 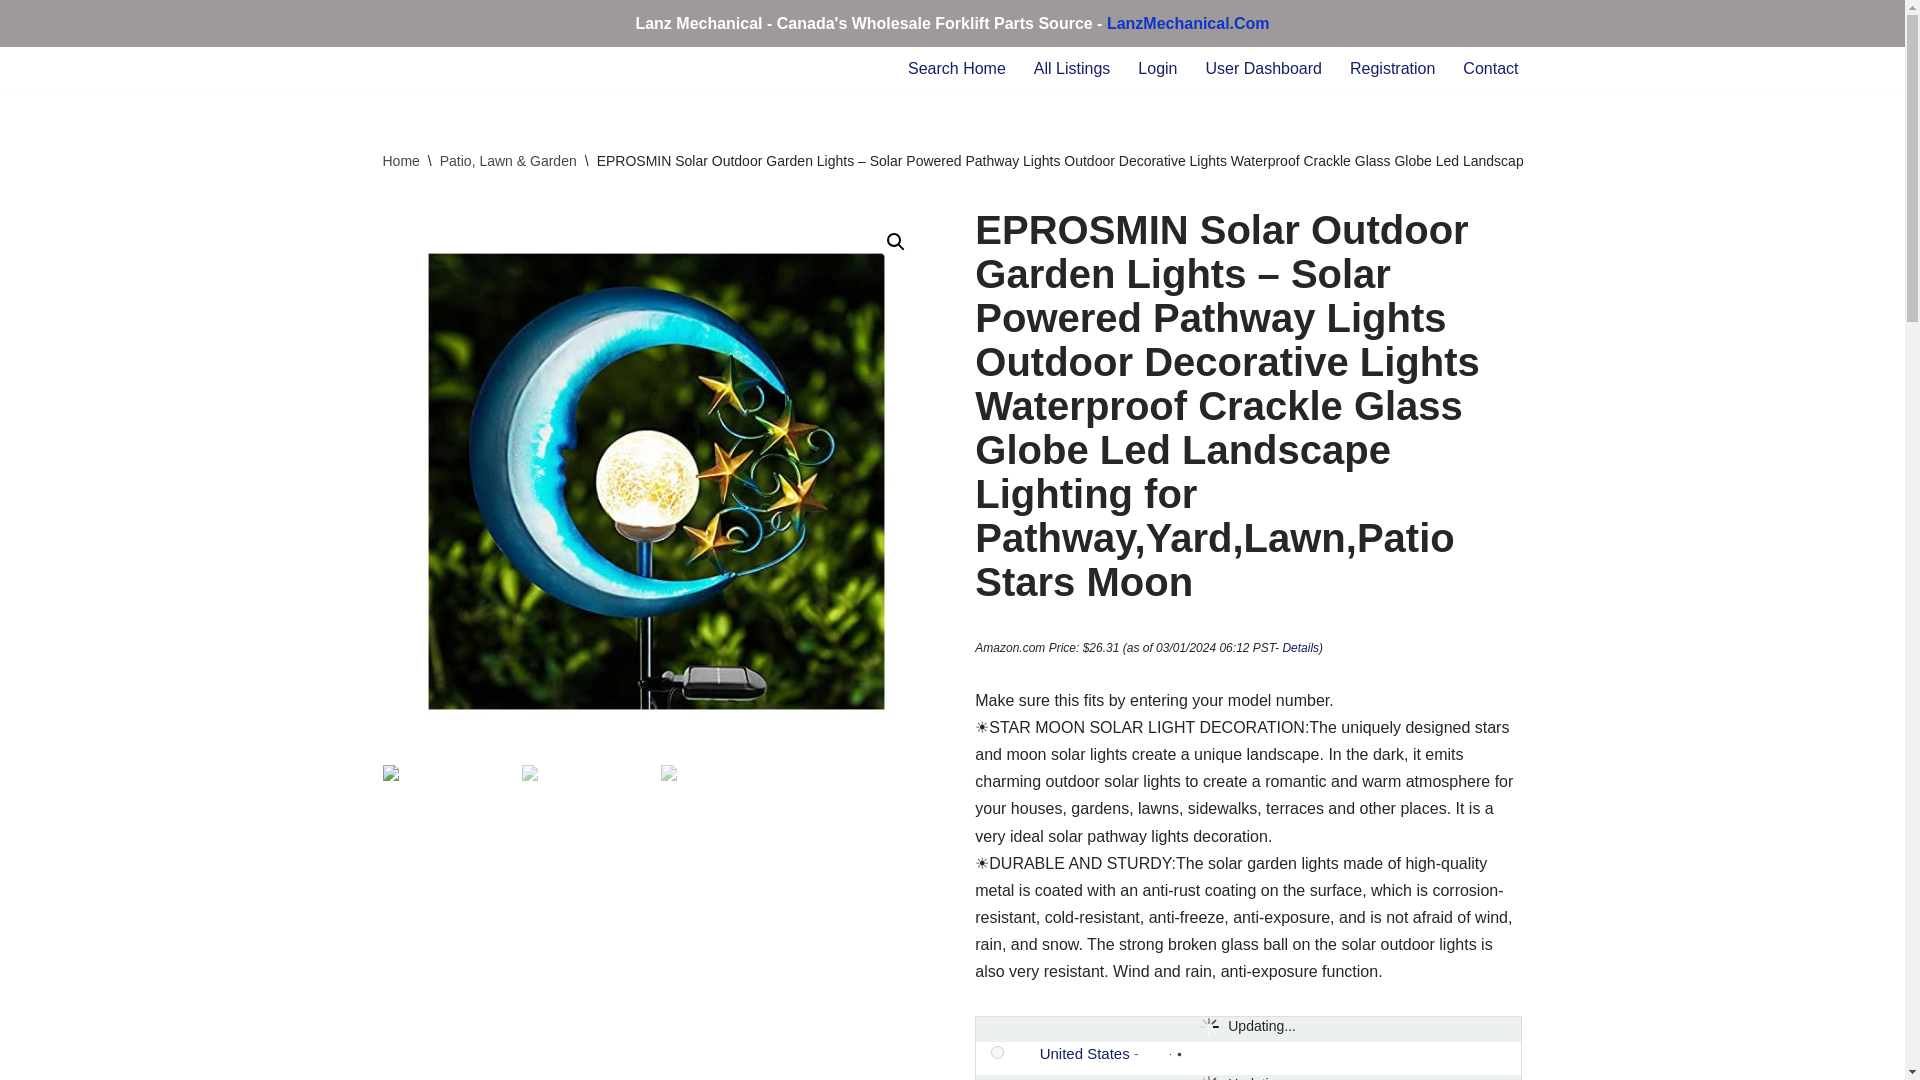 I want to click on Home, so click(x=400, y=160).